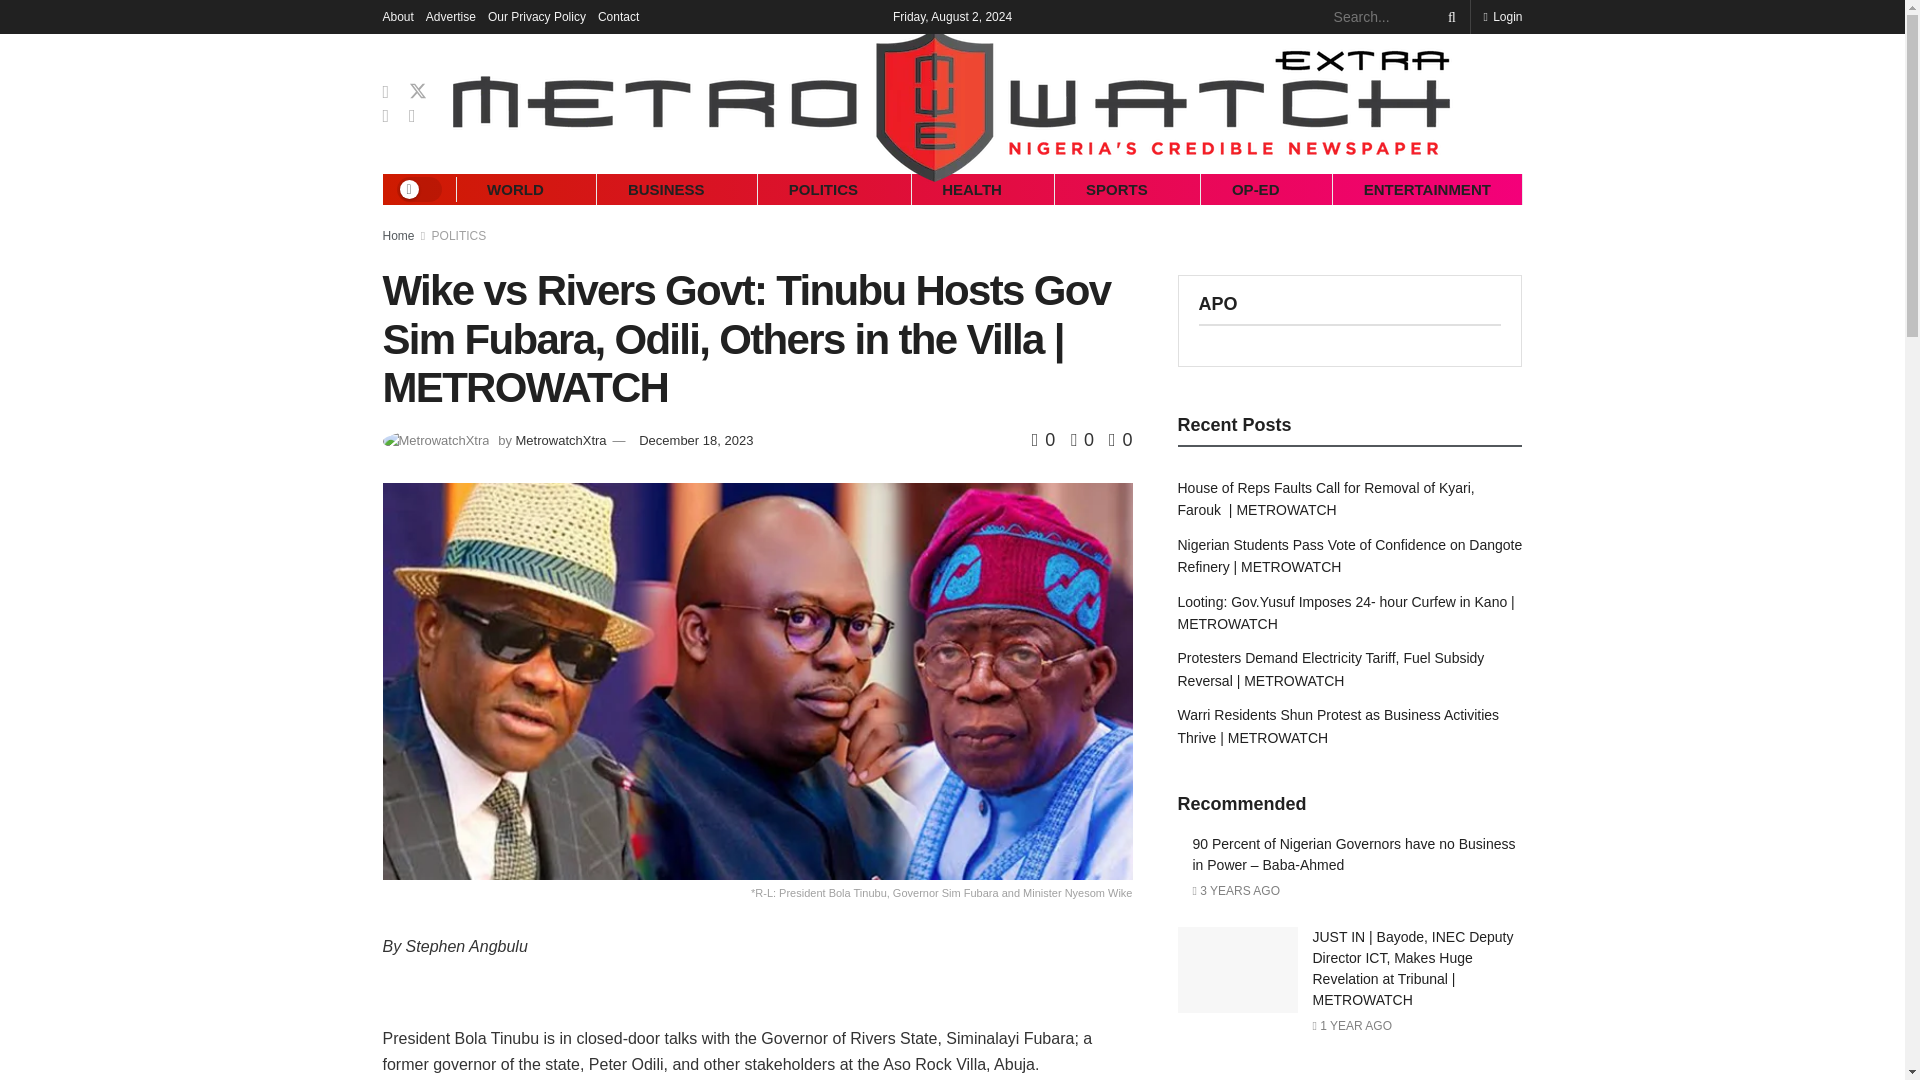  What do you see at coordinates (822, 189) in the screenshot?
I see `POLITICS` at bounding box center [822, 189].